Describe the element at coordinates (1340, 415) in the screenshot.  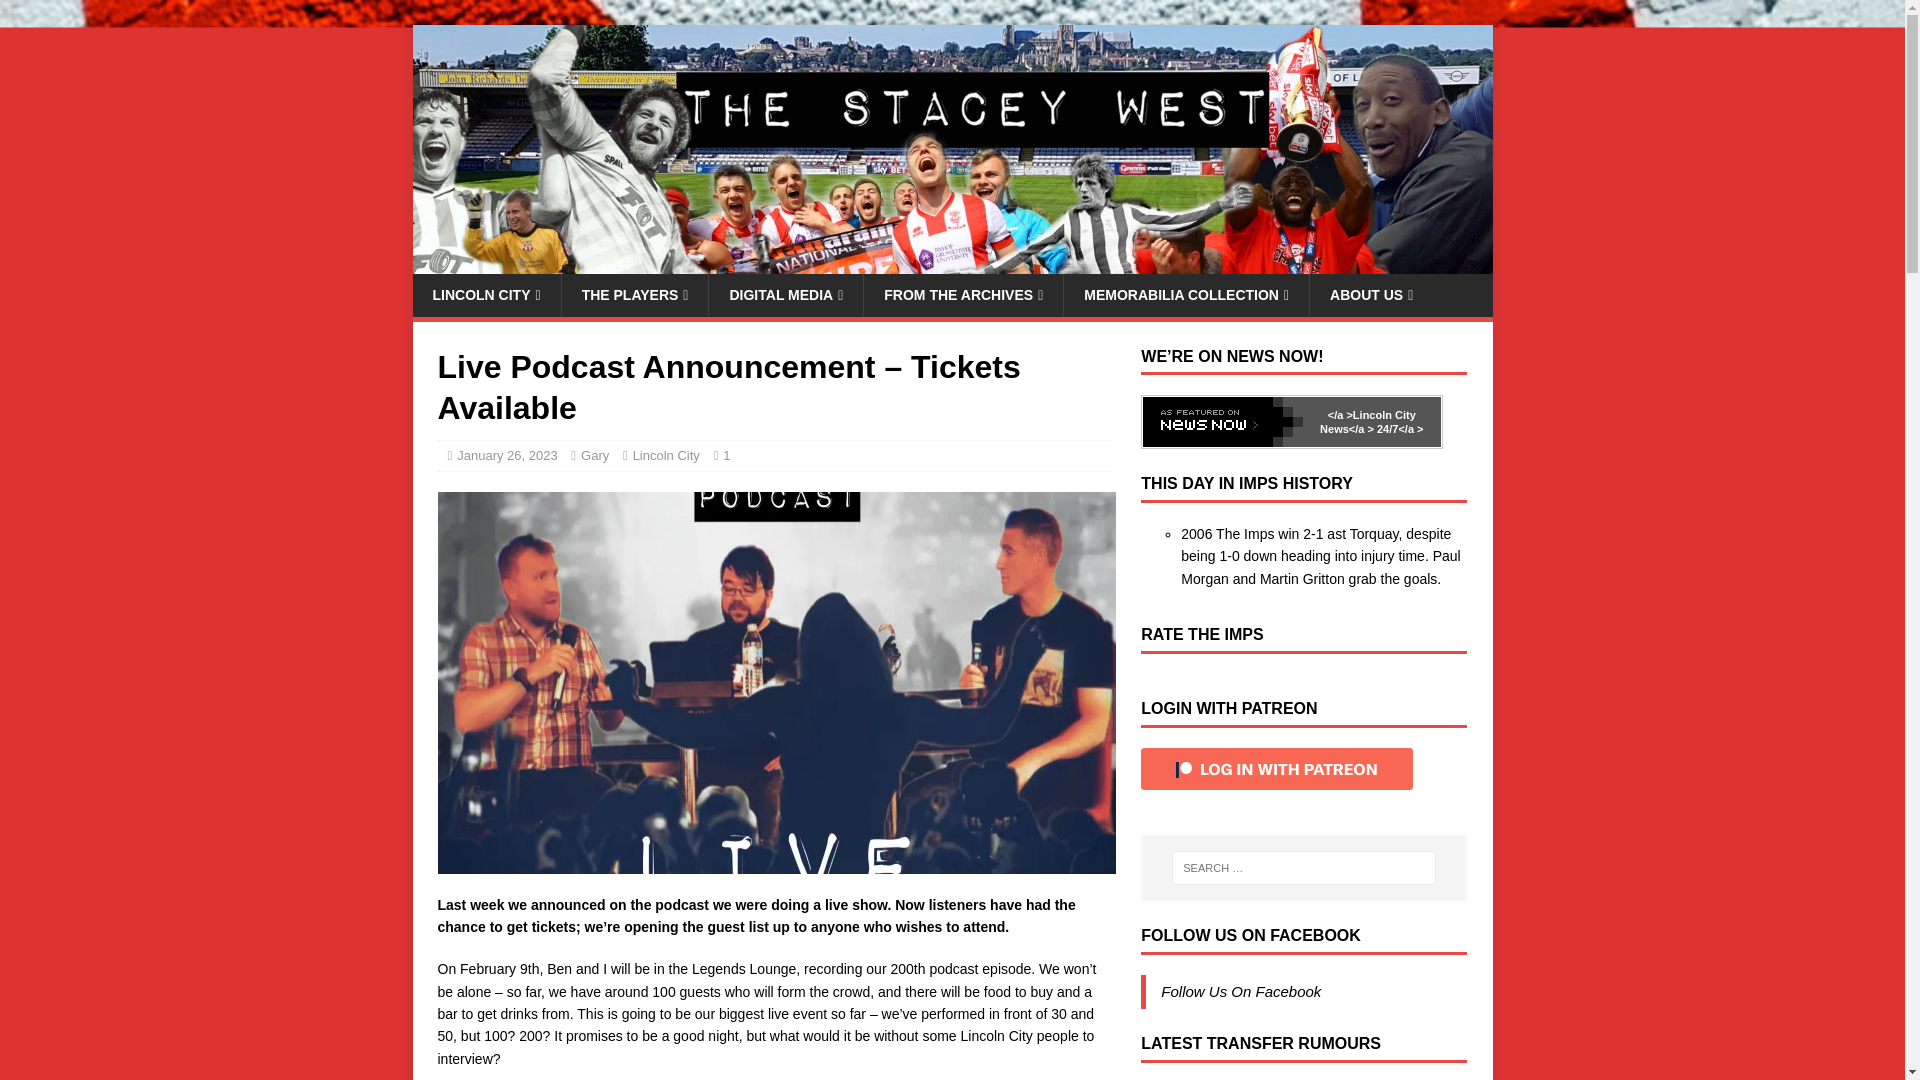
I see `Click here for more Lincoln City news from NewsNow` at that location.